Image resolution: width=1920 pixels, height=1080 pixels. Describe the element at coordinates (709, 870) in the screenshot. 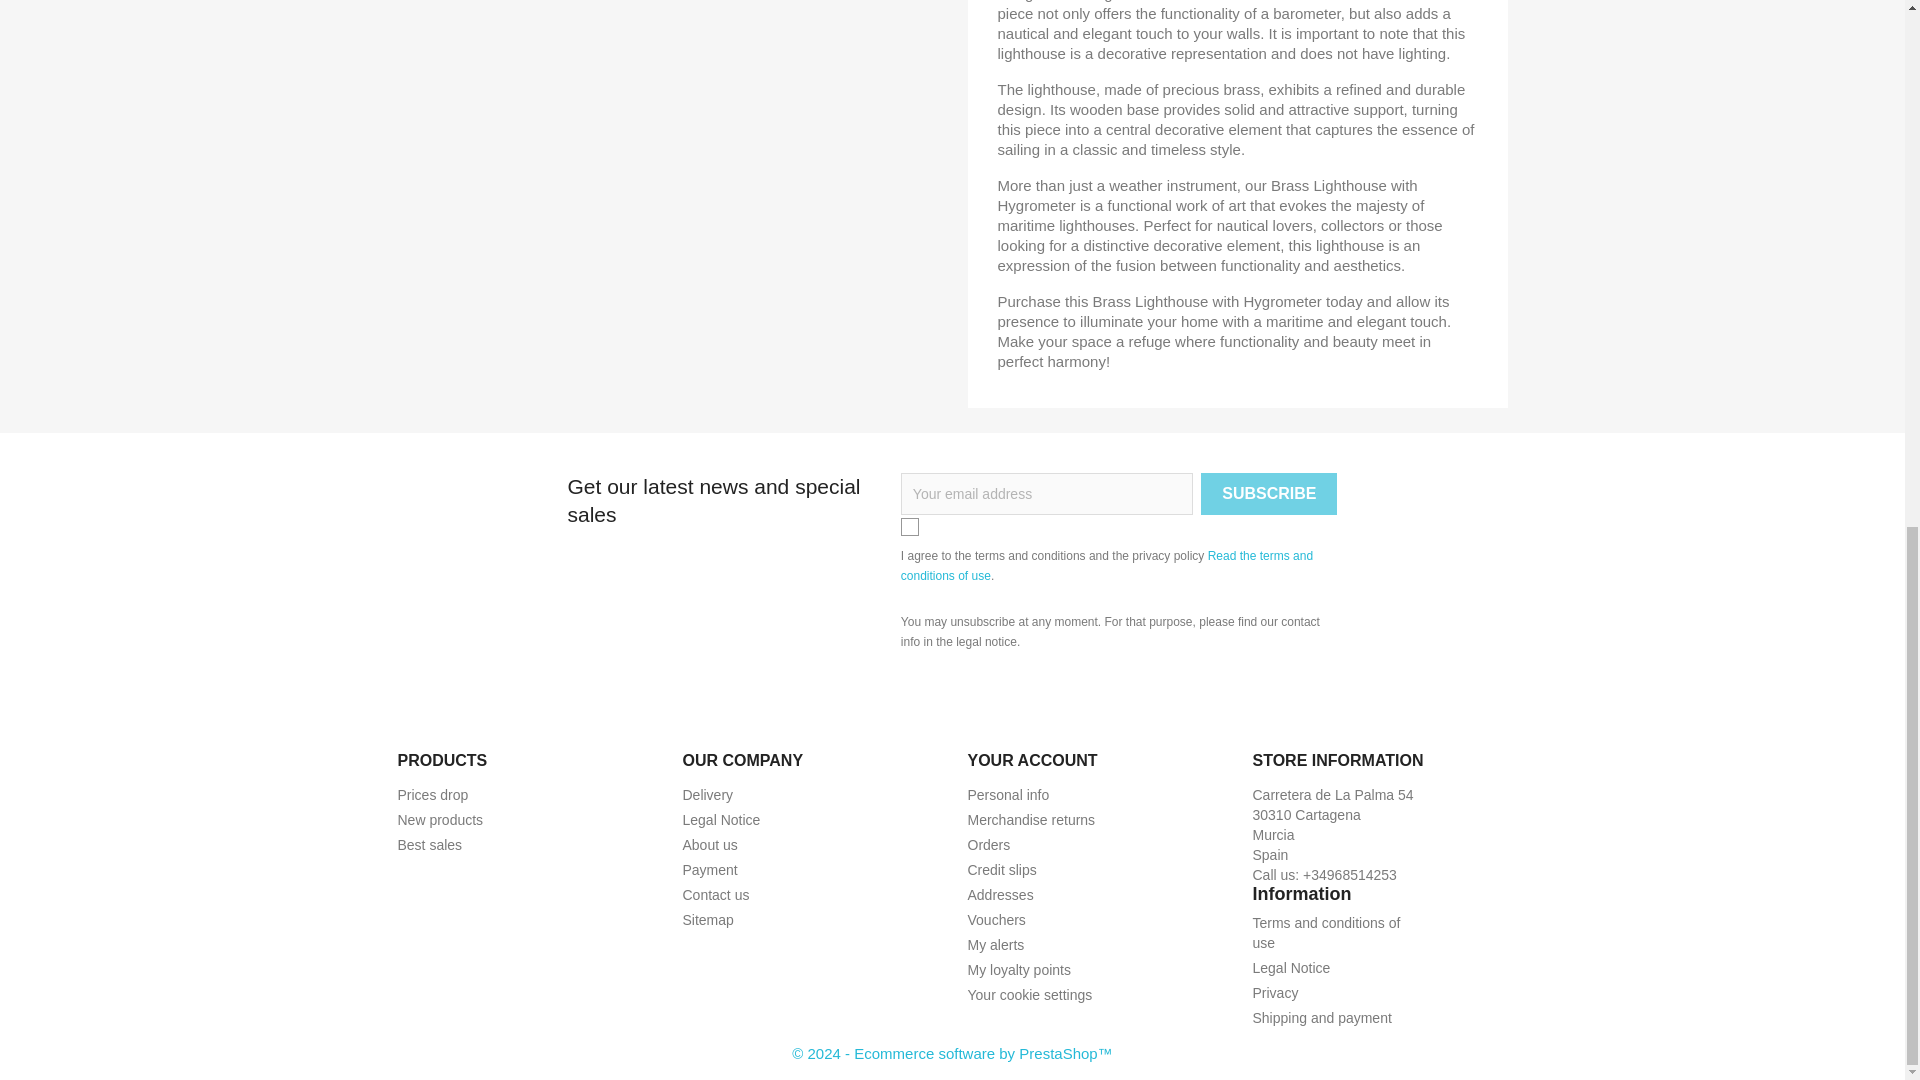

I see `Payments` at that location.